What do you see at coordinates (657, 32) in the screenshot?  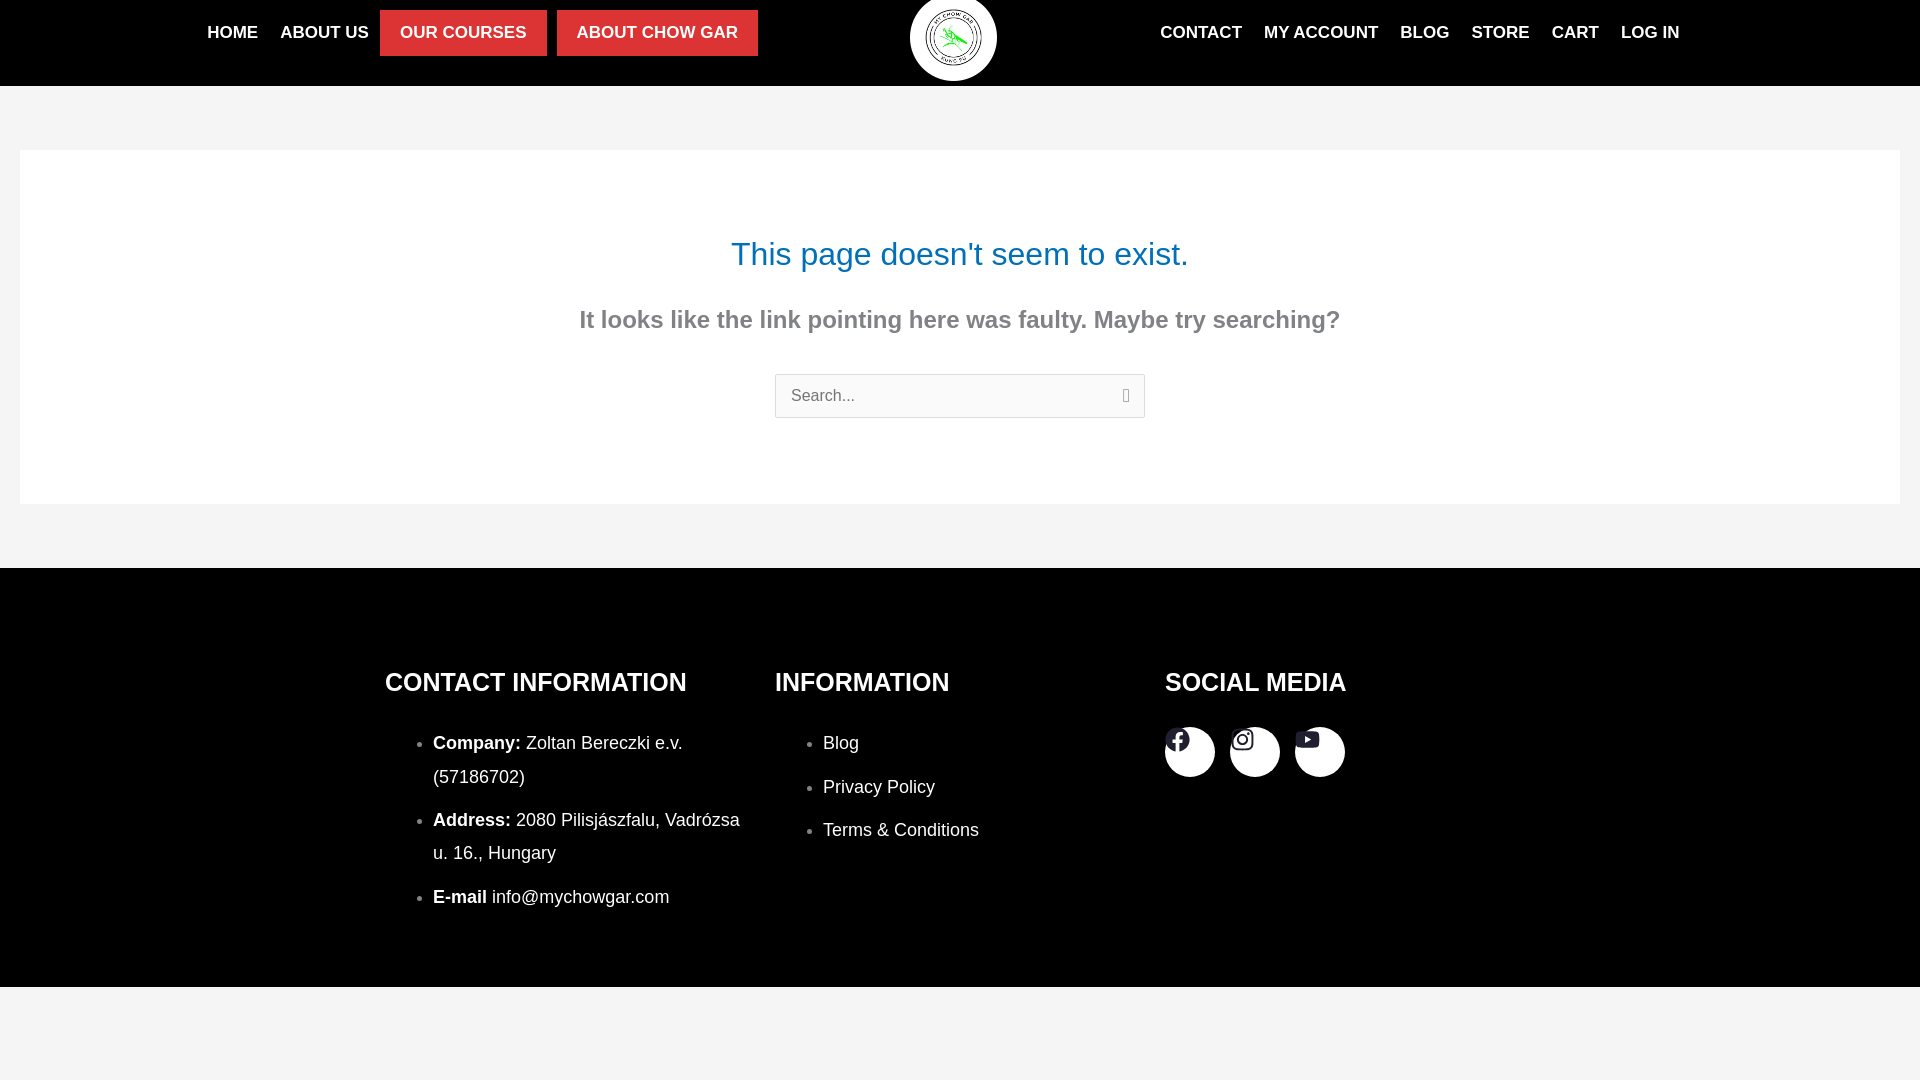 I see `ABOUT CHOW GAR` at bounding box center [657, 32].